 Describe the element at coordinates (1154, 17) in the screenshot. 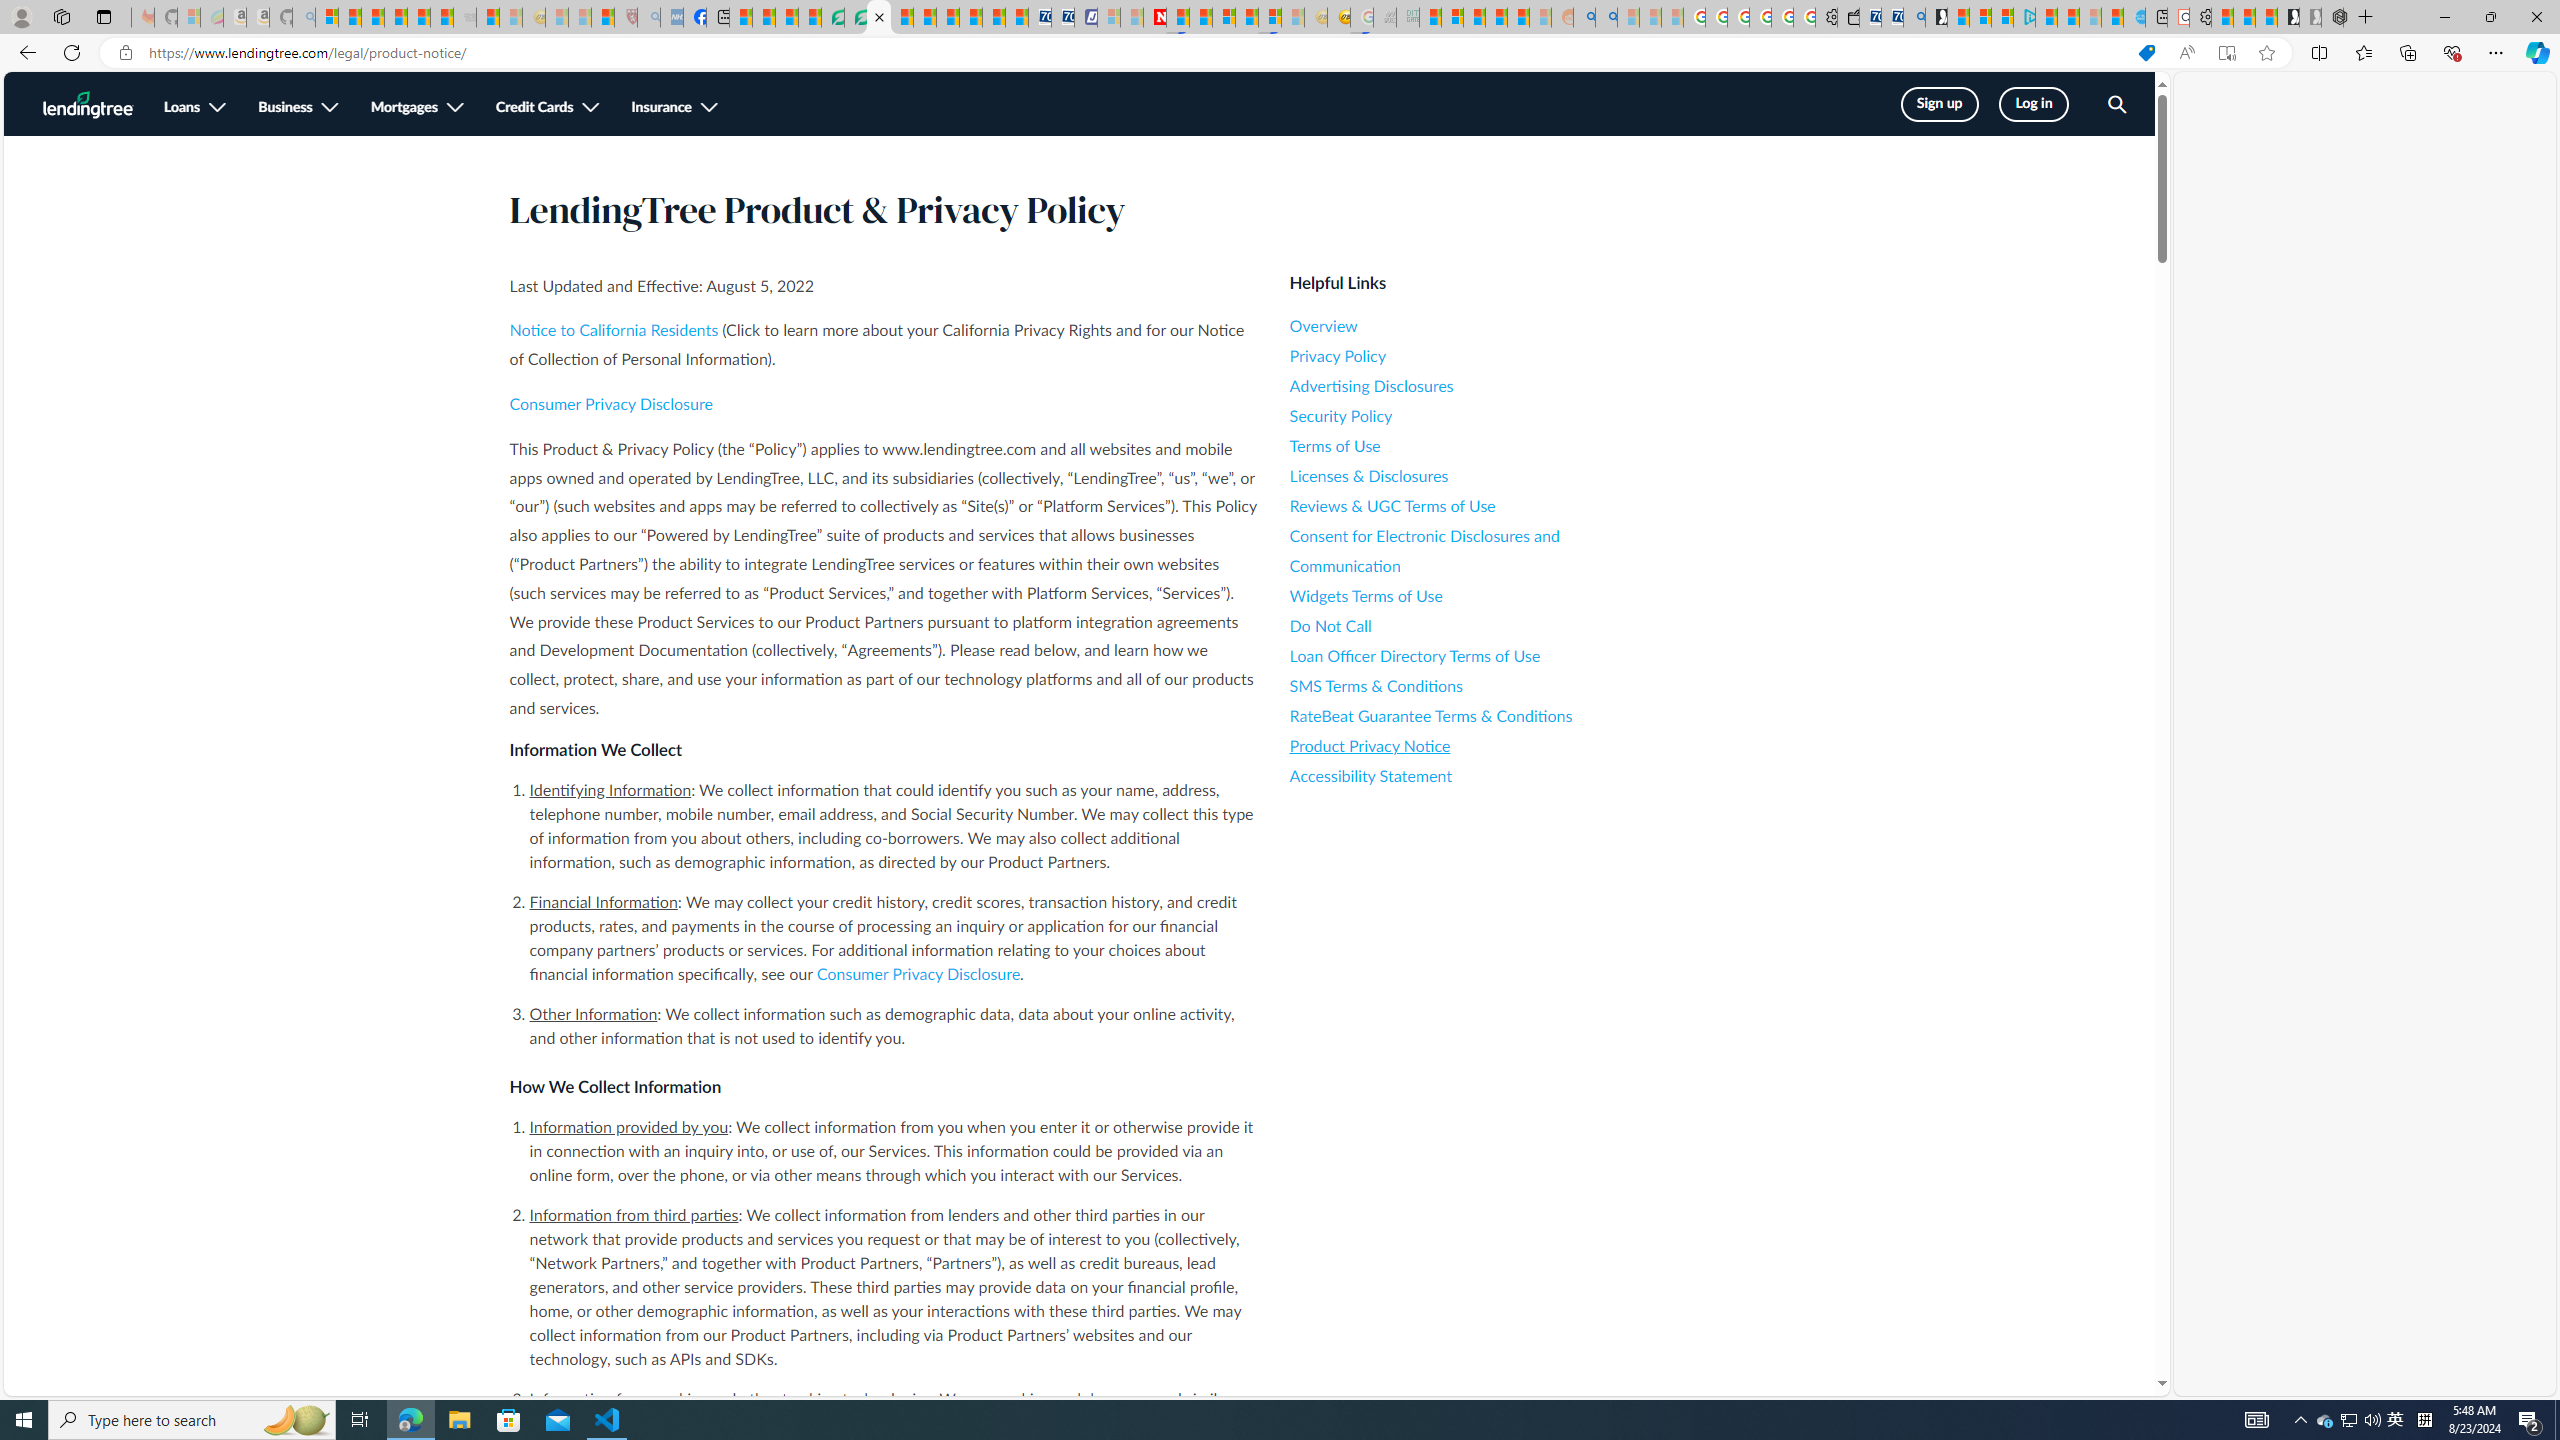

I see `Latest Politics News & Archive | Newsweek.com` at that location.